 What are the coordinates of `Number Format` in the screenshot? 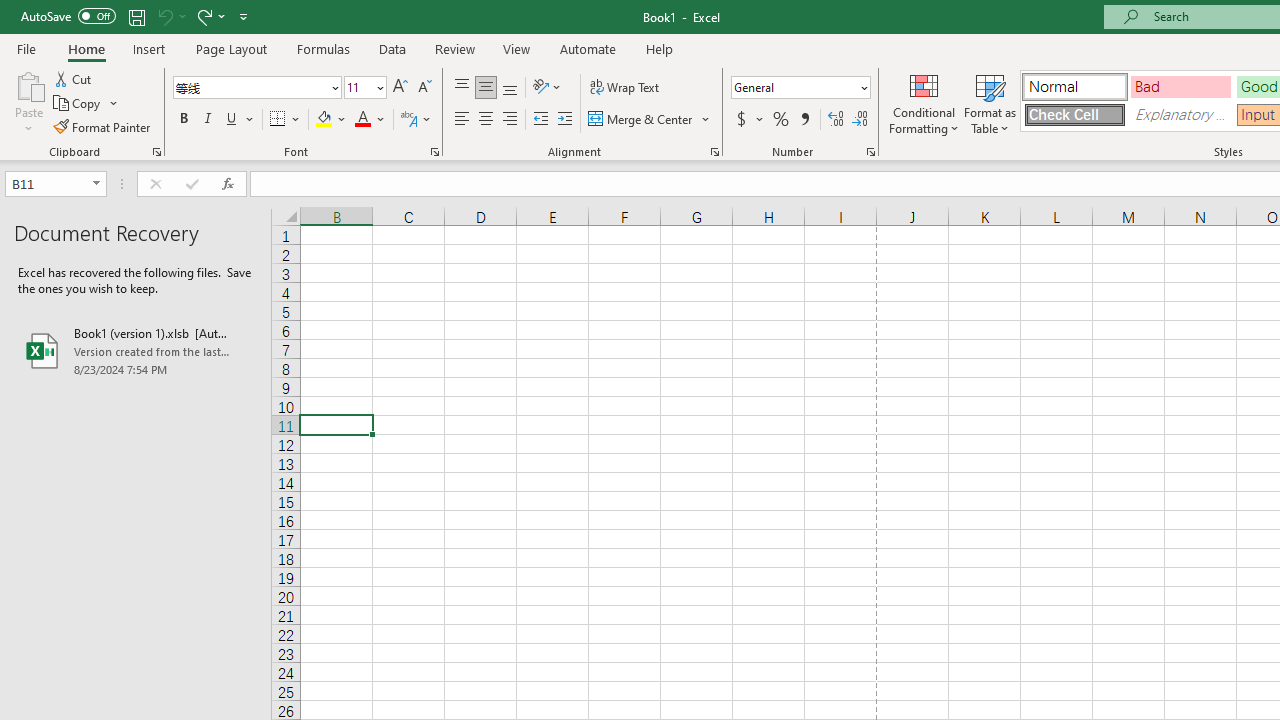 It's located at (800, 88).